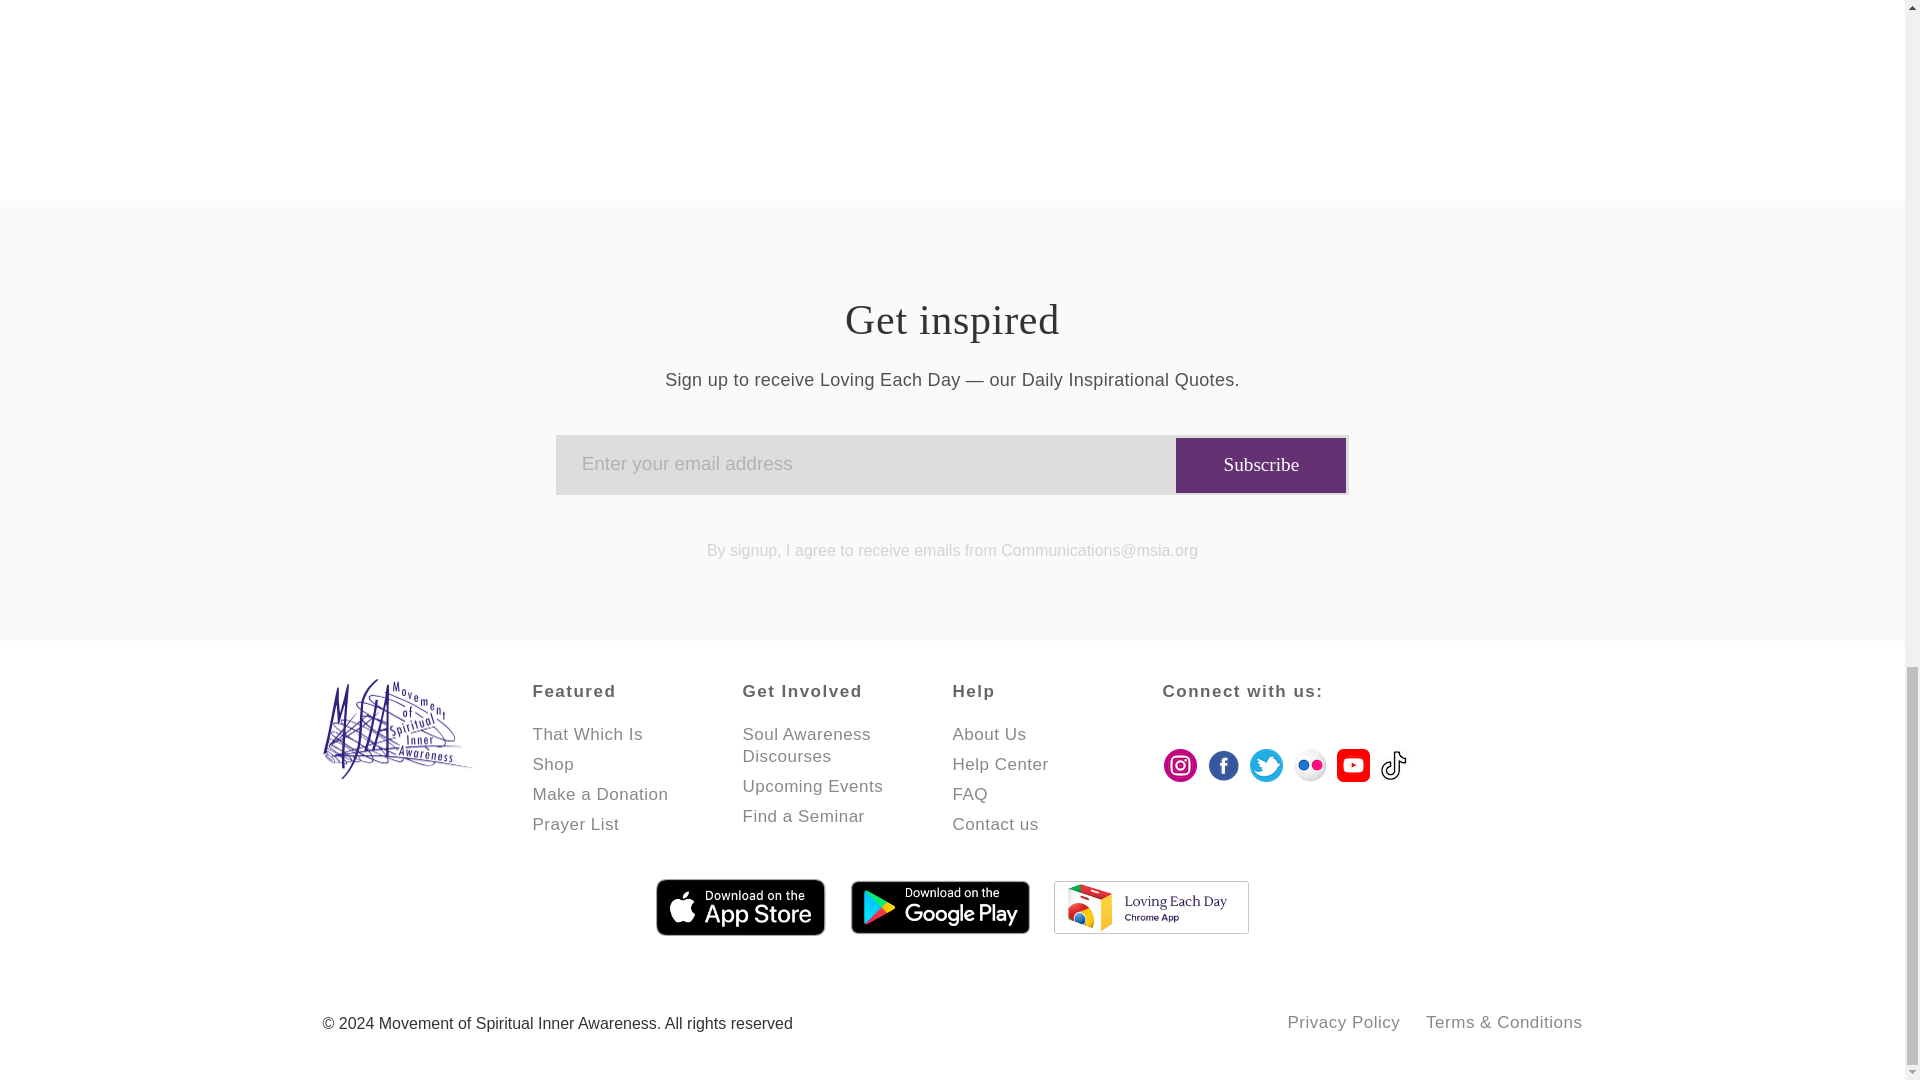 This screenshot has height=1080, width=1920. What do you see at coordinates (600, 794) in the screenshot?
I see `Make a Donation` at bounding box center [600, 794].